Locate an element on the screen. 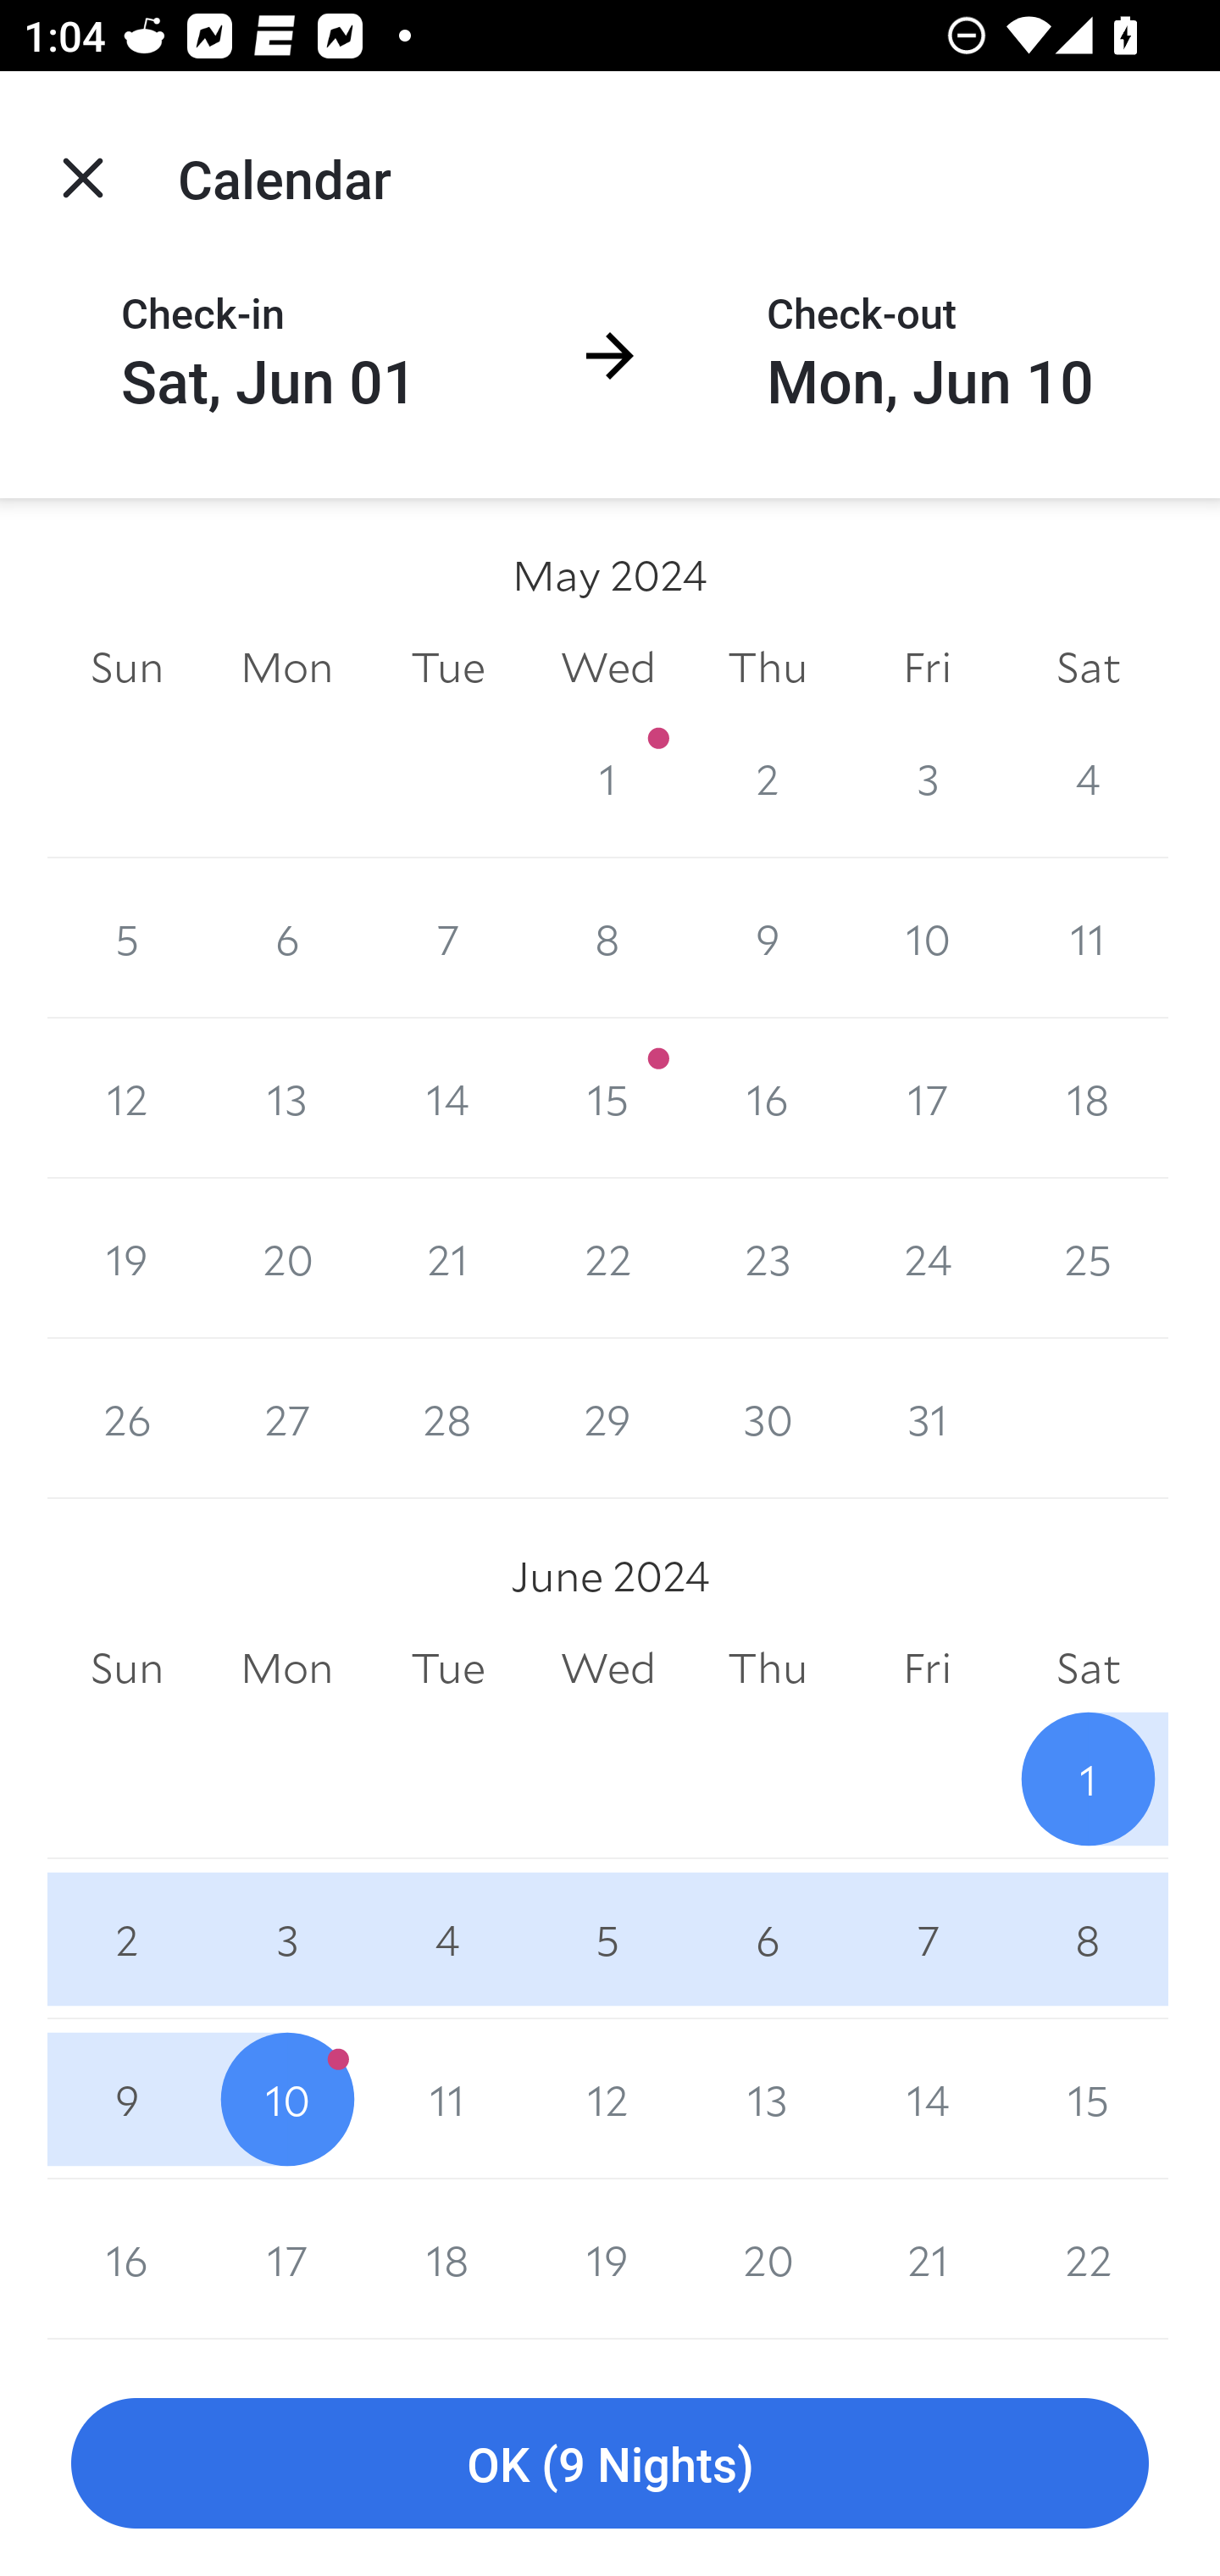 This screenshot has height=2576, width=1220. 22 22 May 2024 is located at coordinates (608, 1259).